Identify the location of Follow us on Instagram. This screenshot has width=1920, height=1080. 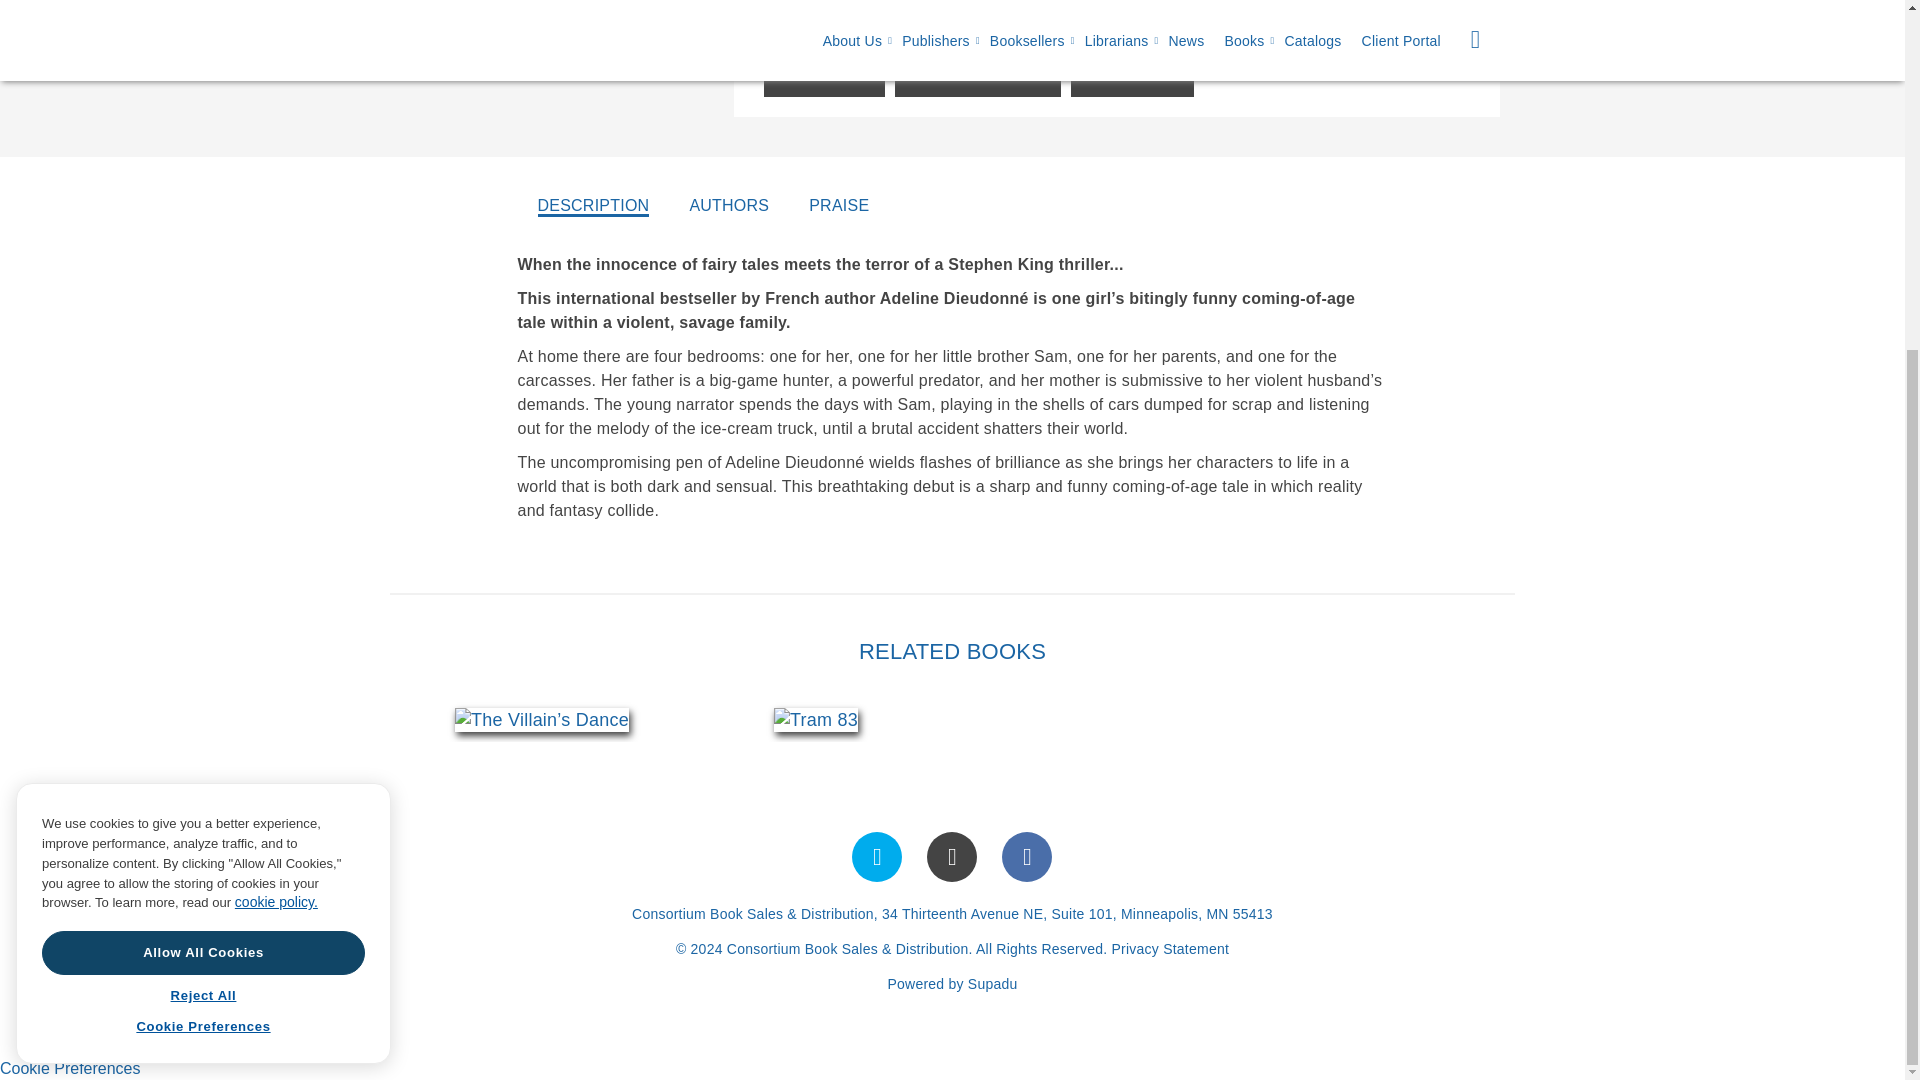
(952, 856).